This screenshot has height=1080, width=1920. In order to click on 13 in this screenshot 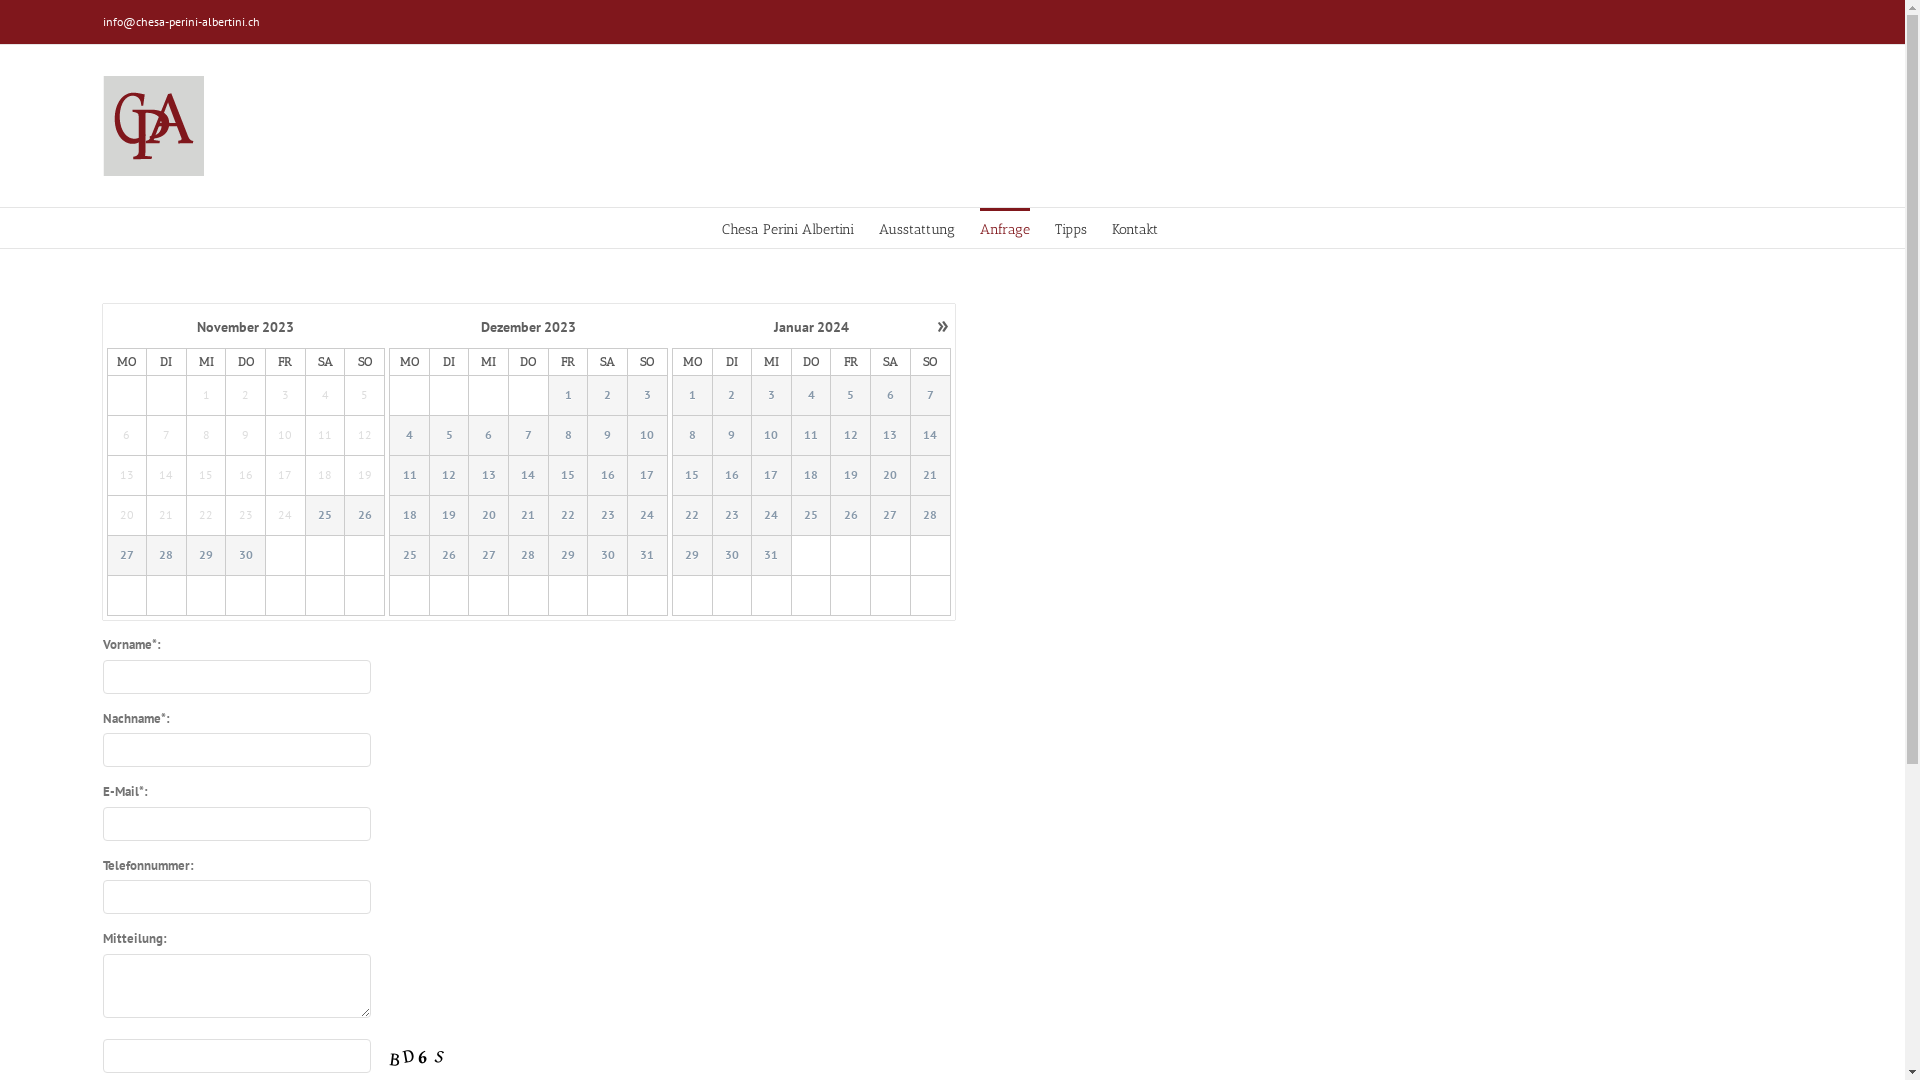, I will do `click(488, 476)`.